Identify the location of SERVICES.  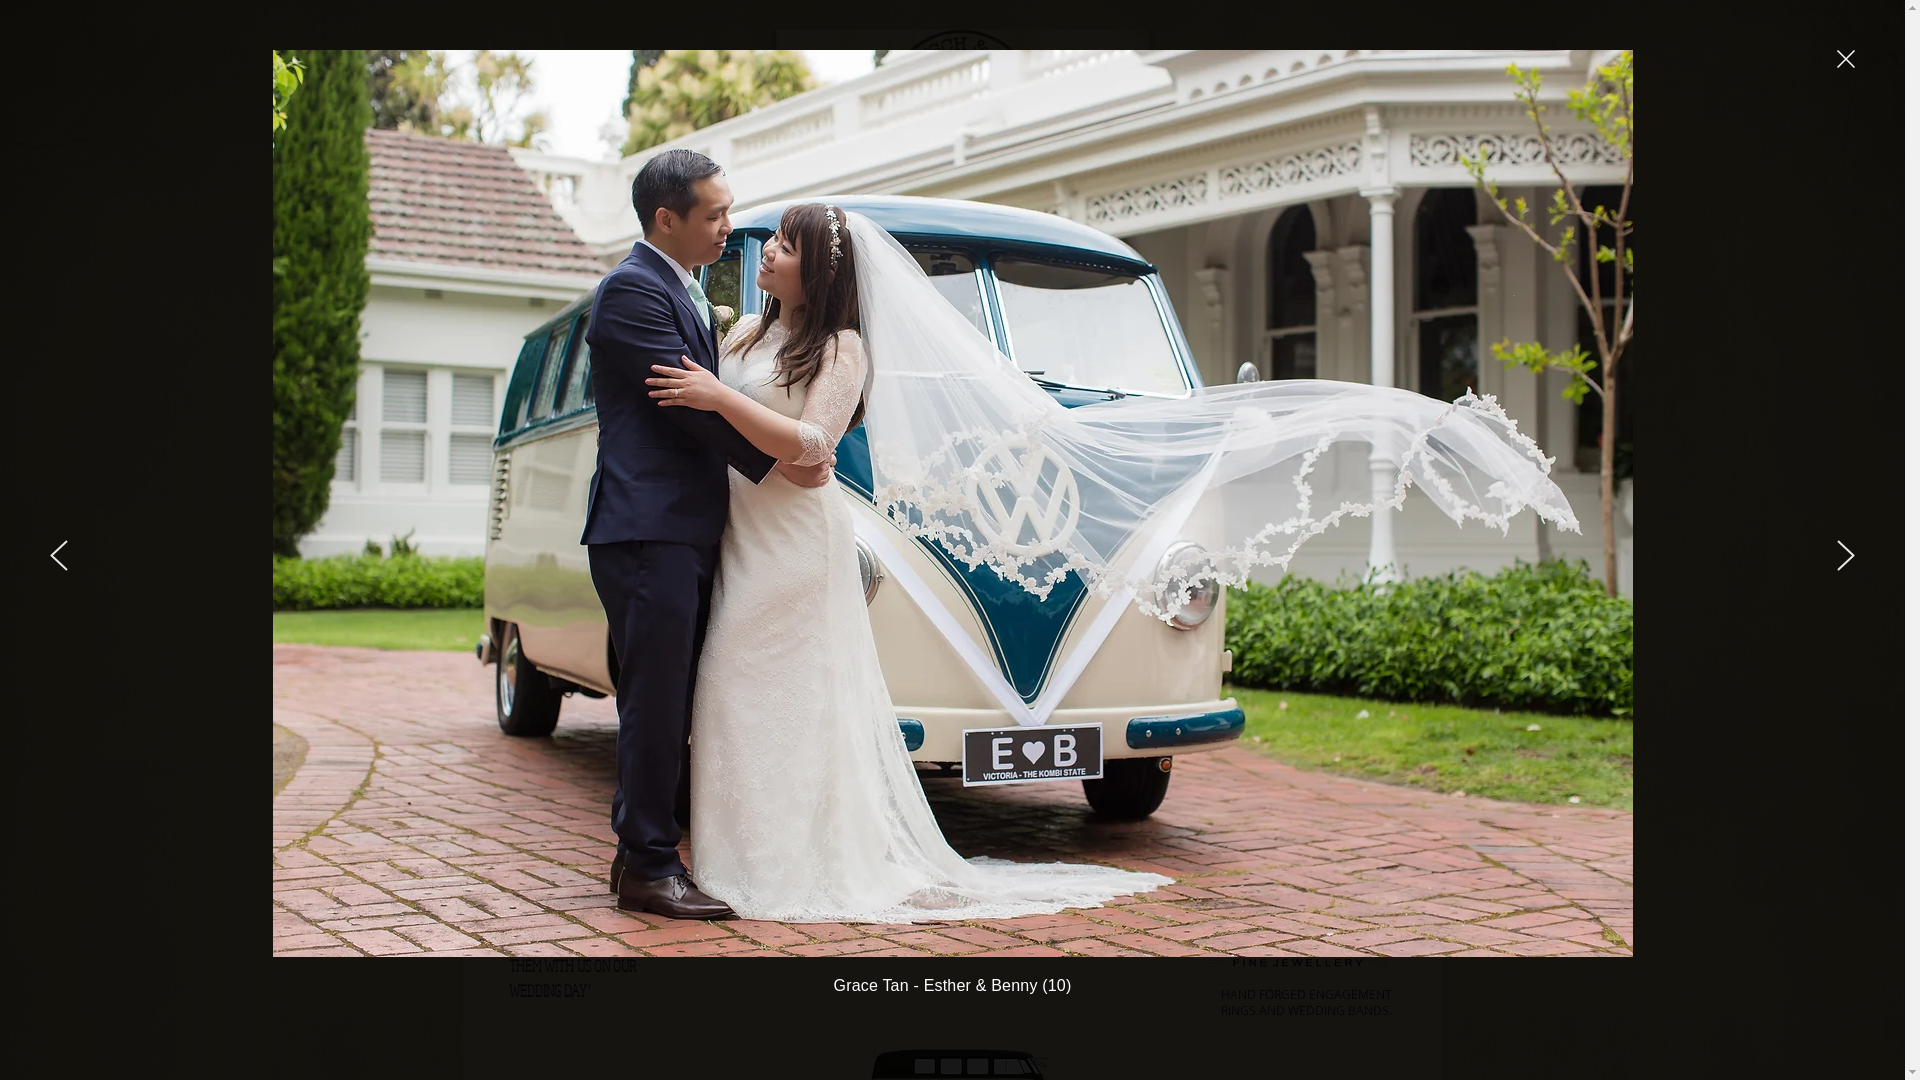
(1083, 269).